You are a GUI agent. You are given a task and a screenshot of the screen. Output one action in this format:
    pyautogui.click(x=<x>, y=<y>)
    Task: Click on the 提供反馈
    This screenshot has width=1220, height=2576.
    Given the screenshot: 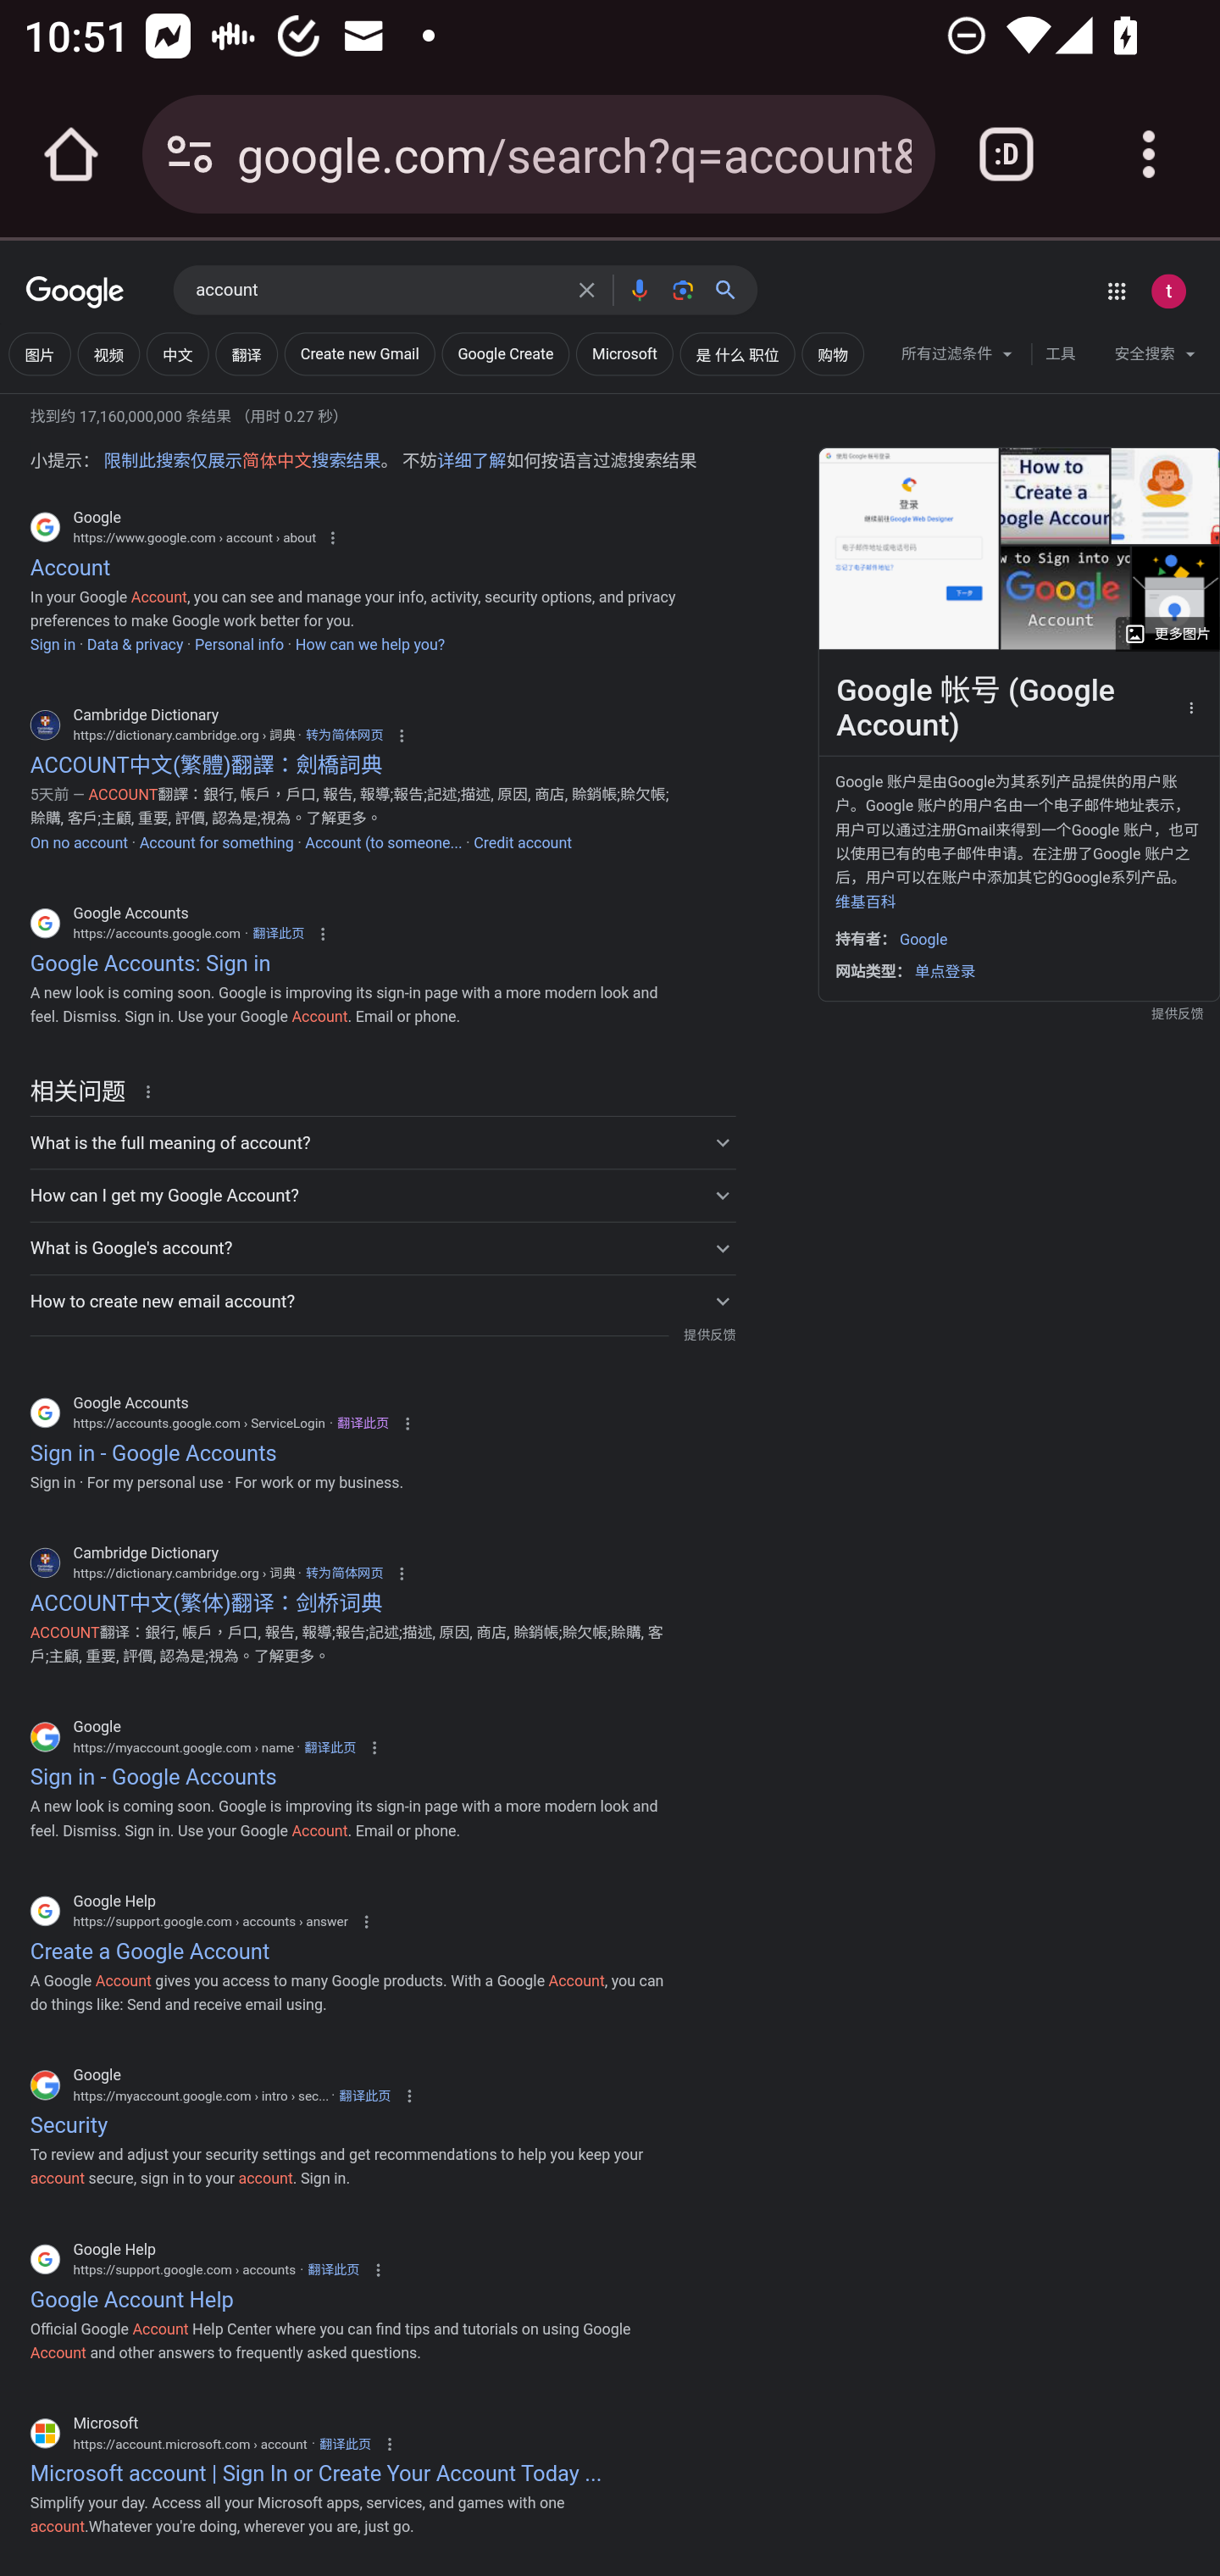 What is the action you would take?
    pyautogui.click(x=709, y=1335)
    